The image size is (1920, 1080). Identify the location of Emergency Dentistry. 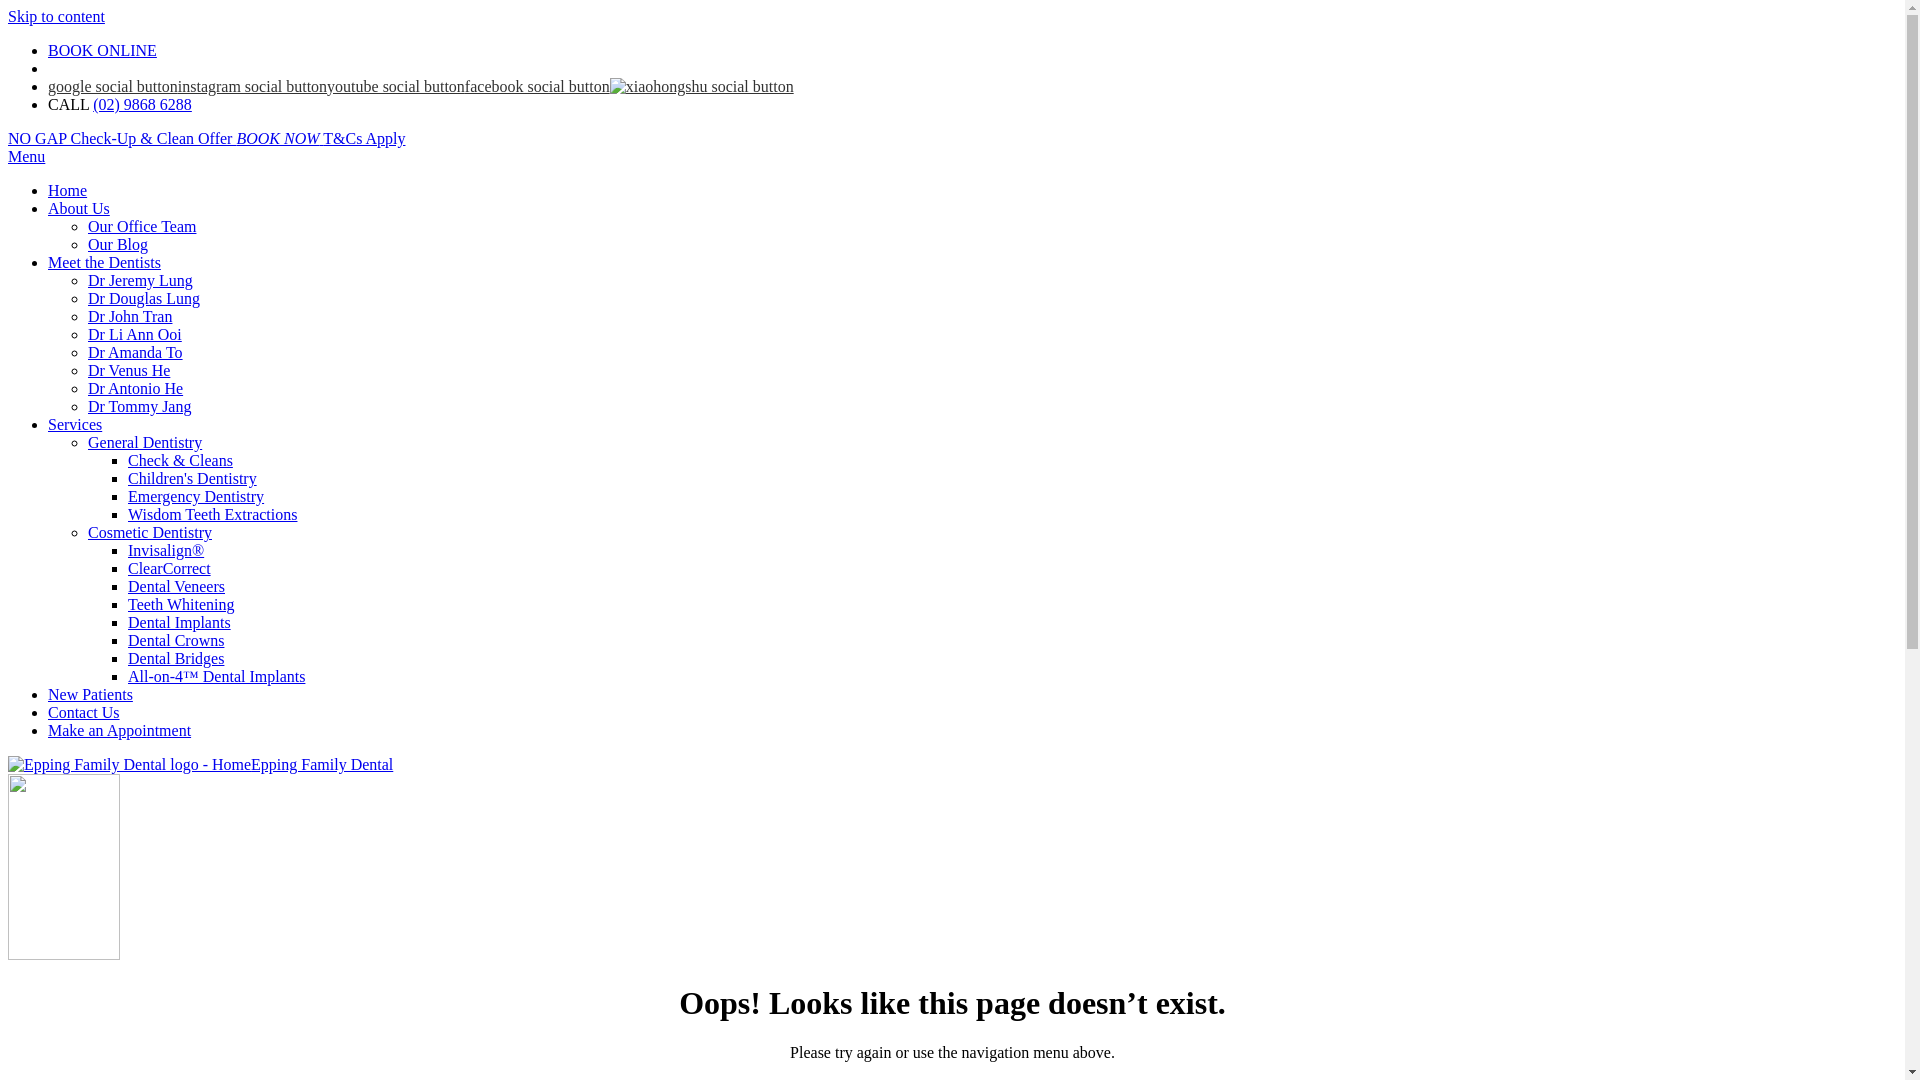
(196, 496).